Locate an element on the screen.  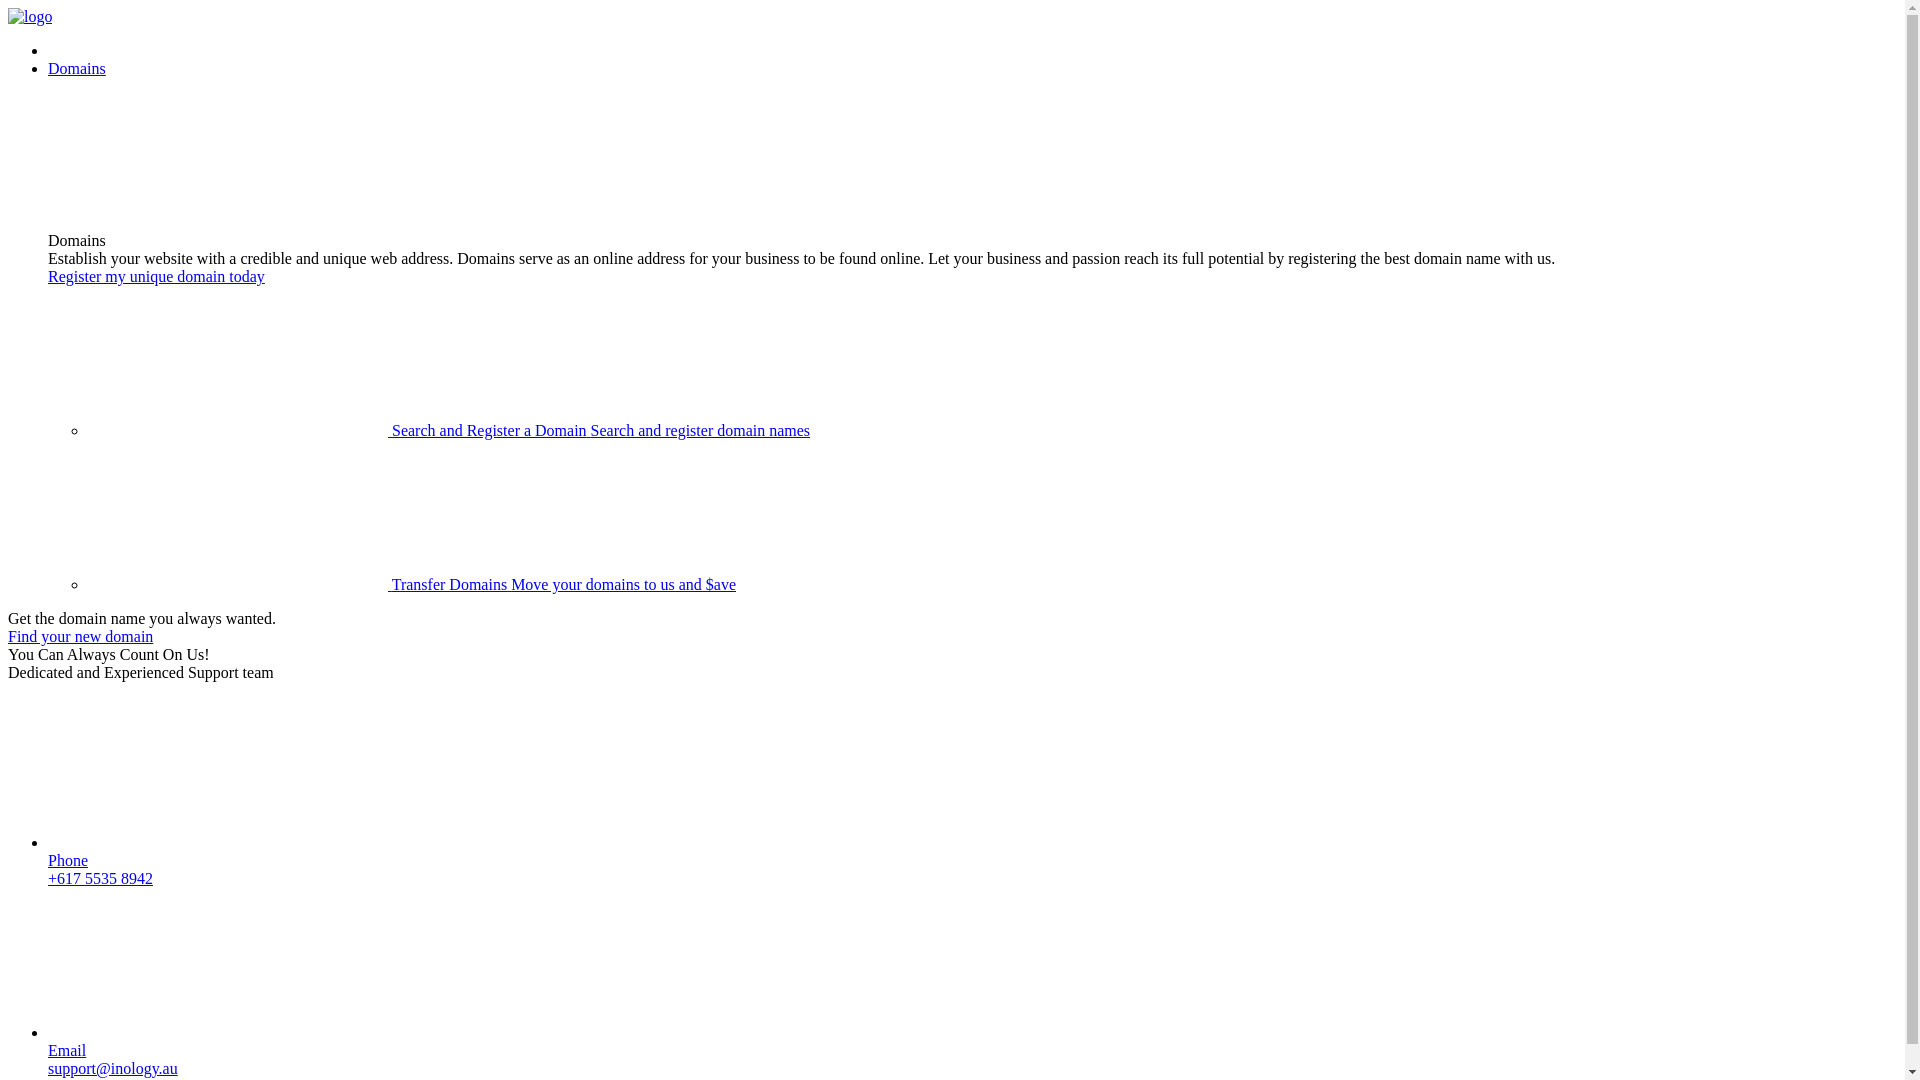
Find your new domain is located at coordinates (80, 636).